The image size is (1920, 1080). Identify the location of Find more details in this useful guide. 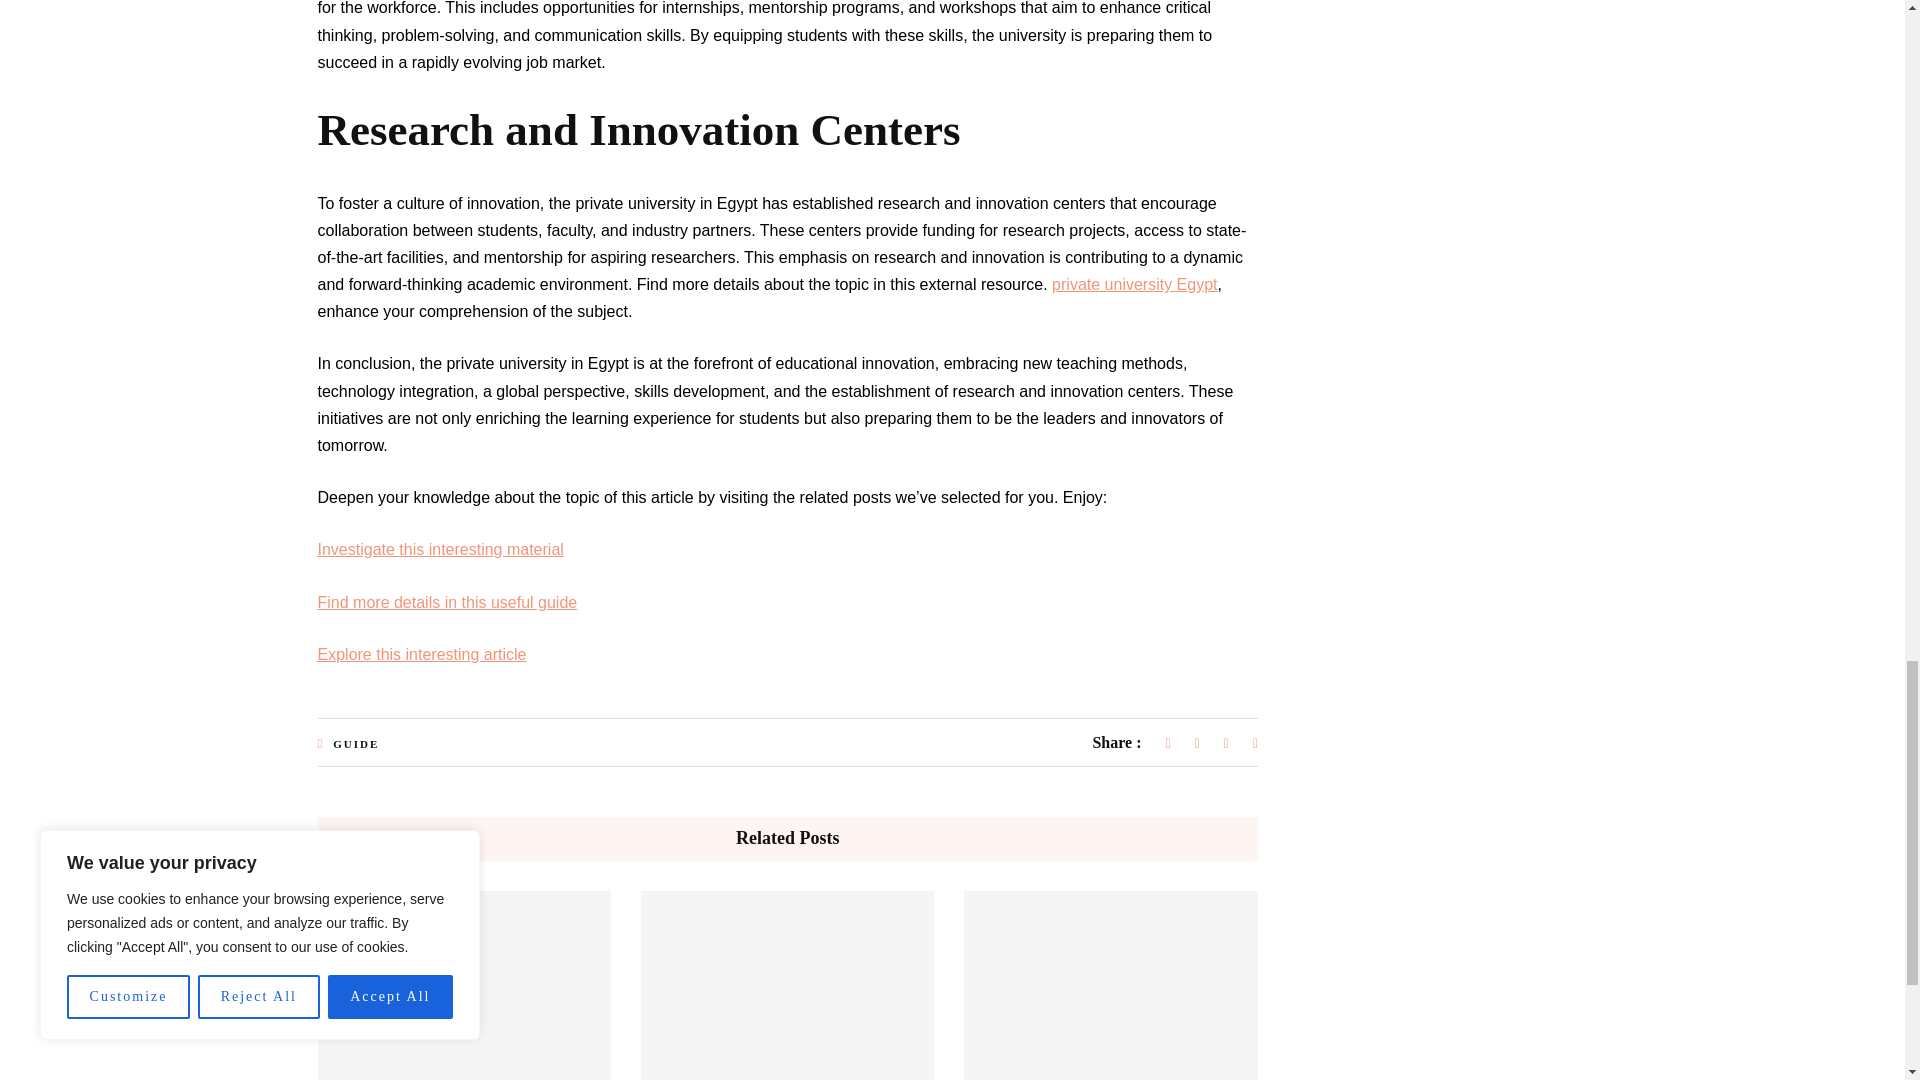
(448, 602).